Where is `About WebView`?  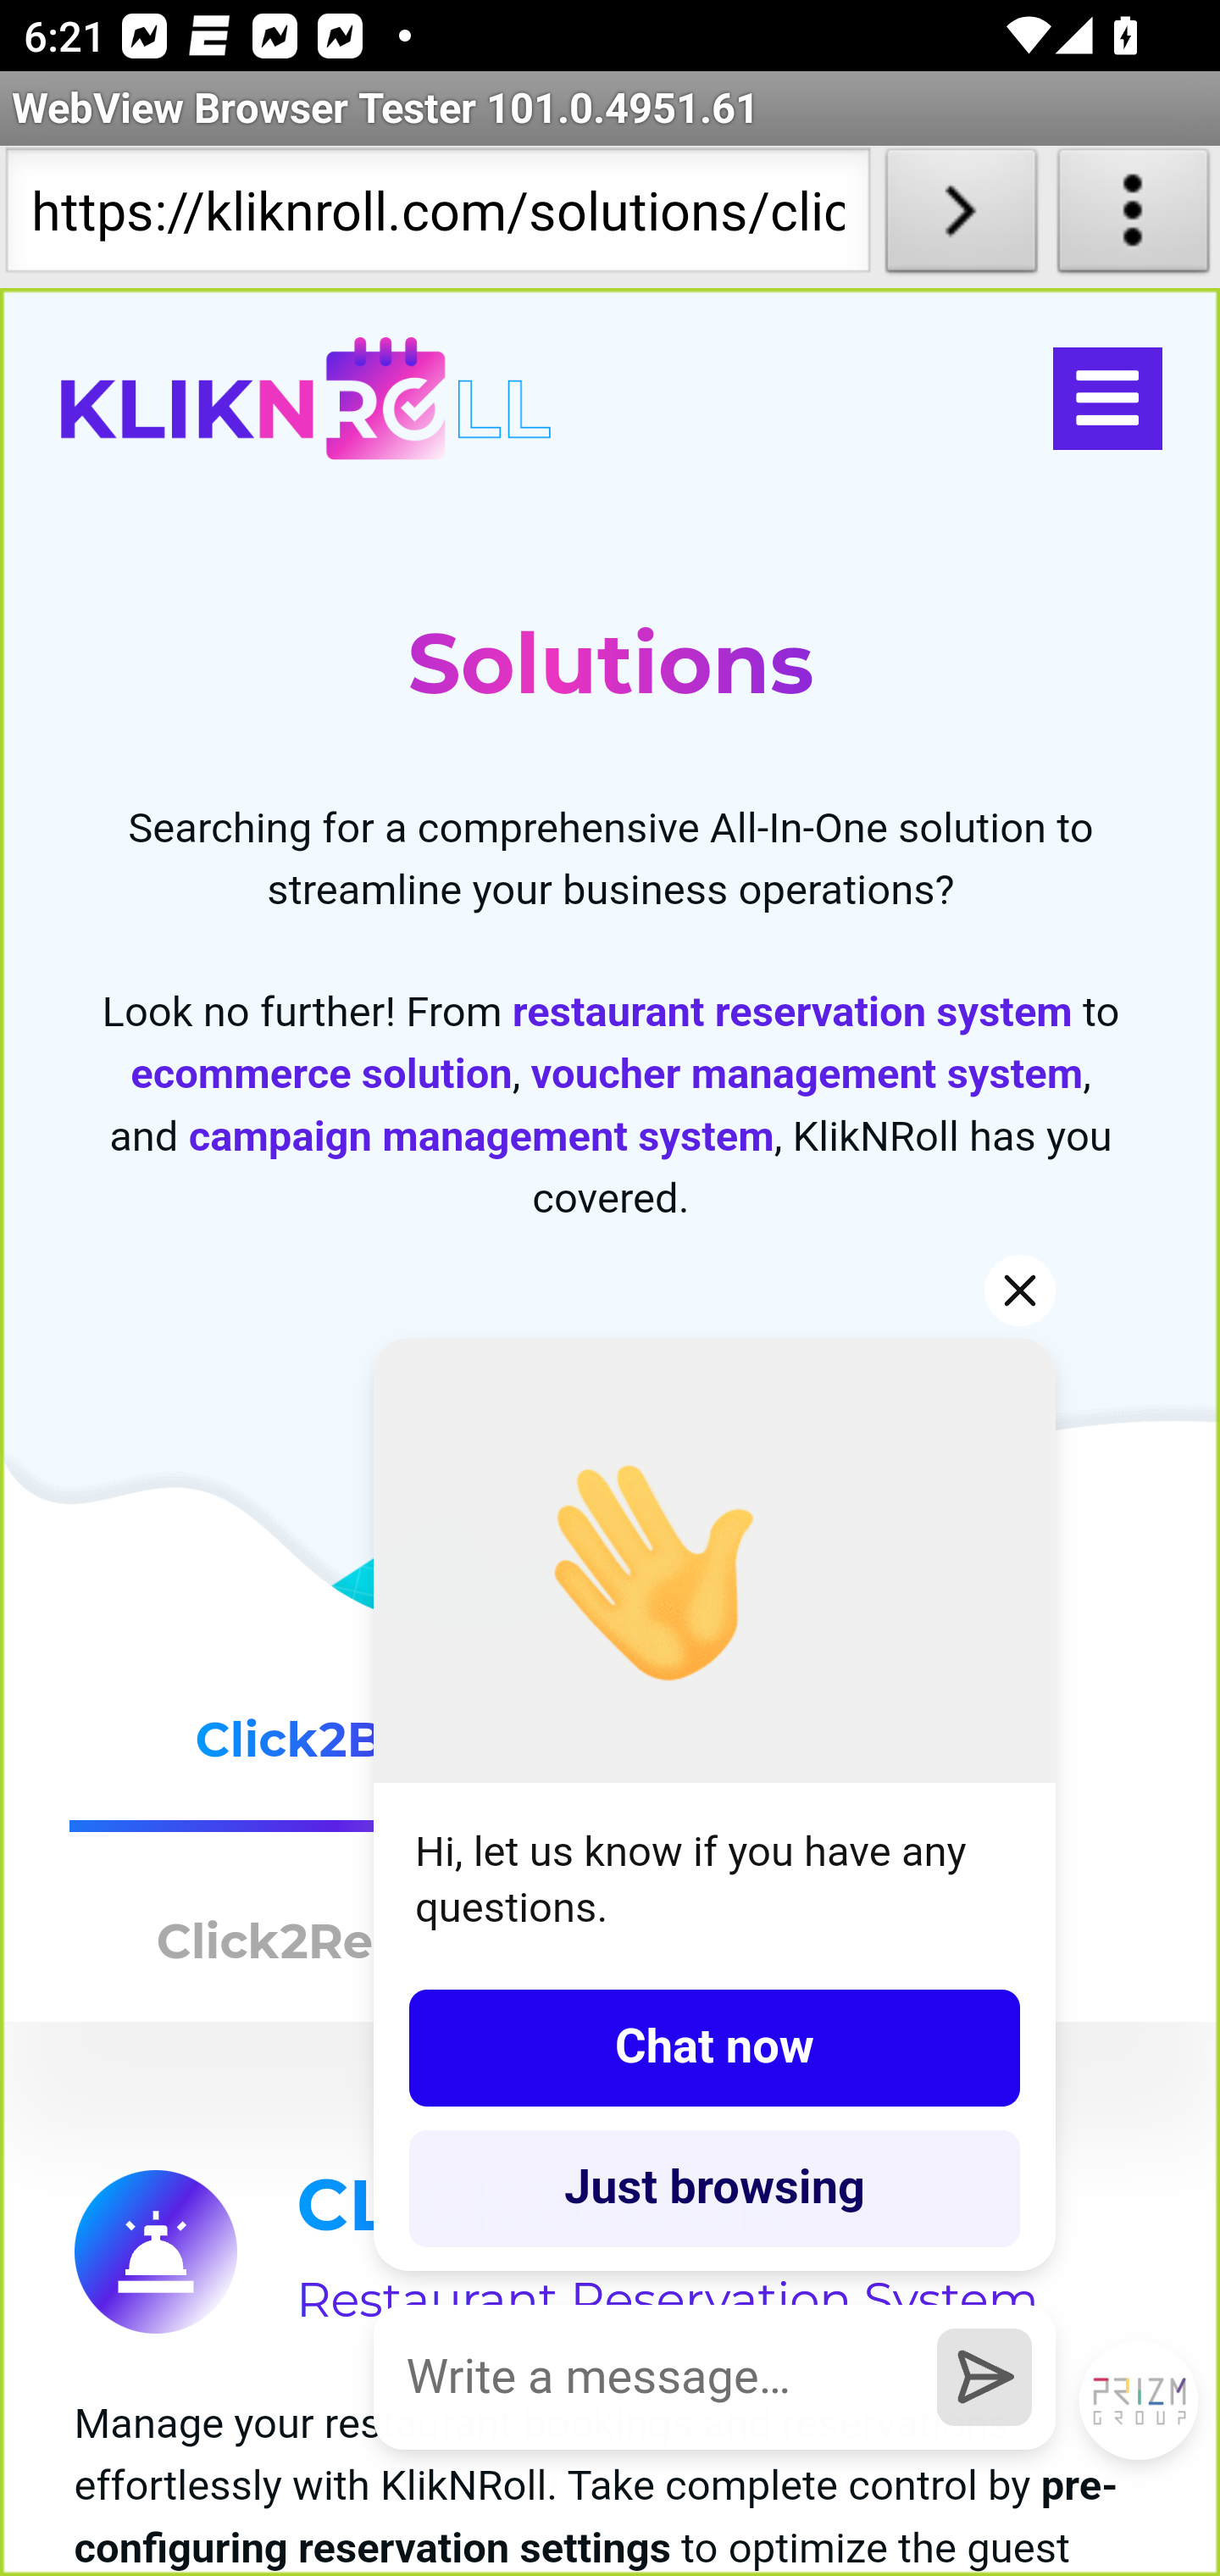 About WebView is located at coordinates (1134, 217).